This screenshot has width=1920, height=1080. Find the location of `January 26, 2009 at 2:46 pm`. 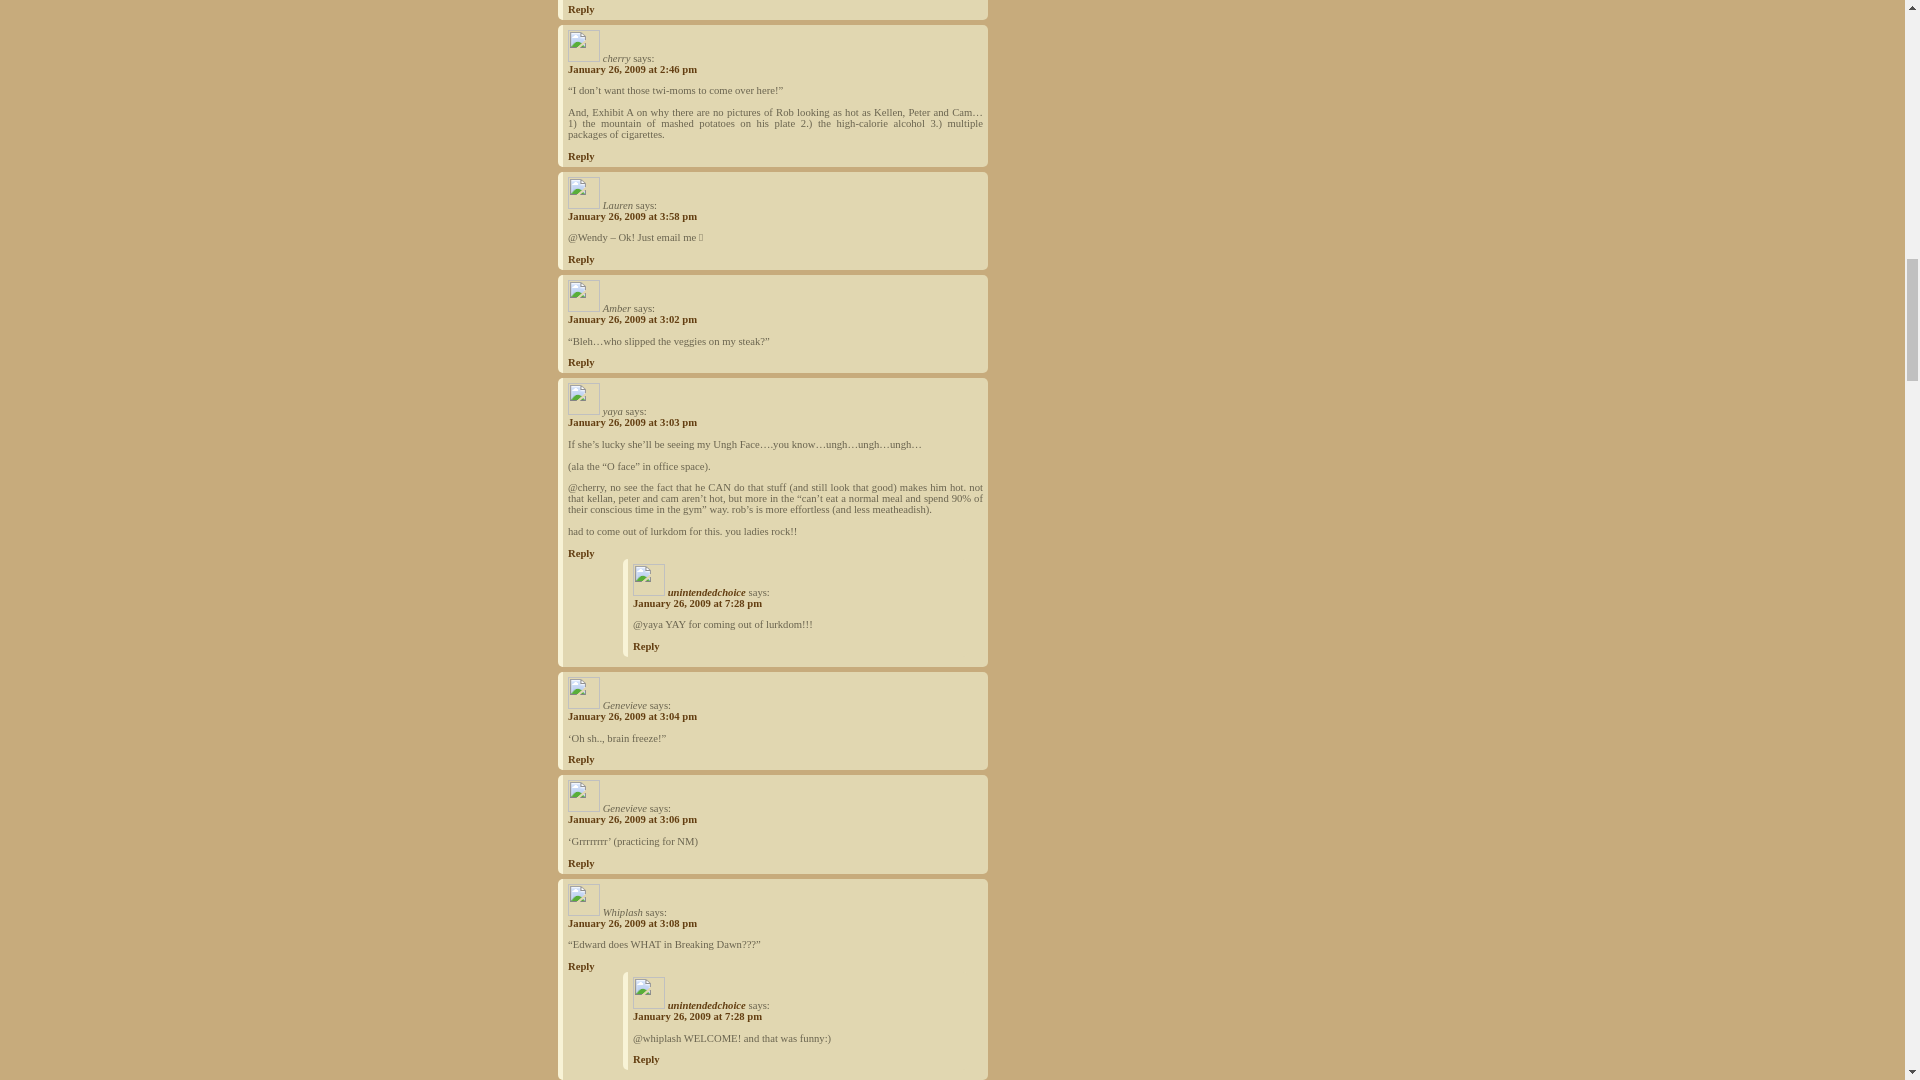

January 26, 2009 at 2:46 pm is located at coordinates (632, 68).